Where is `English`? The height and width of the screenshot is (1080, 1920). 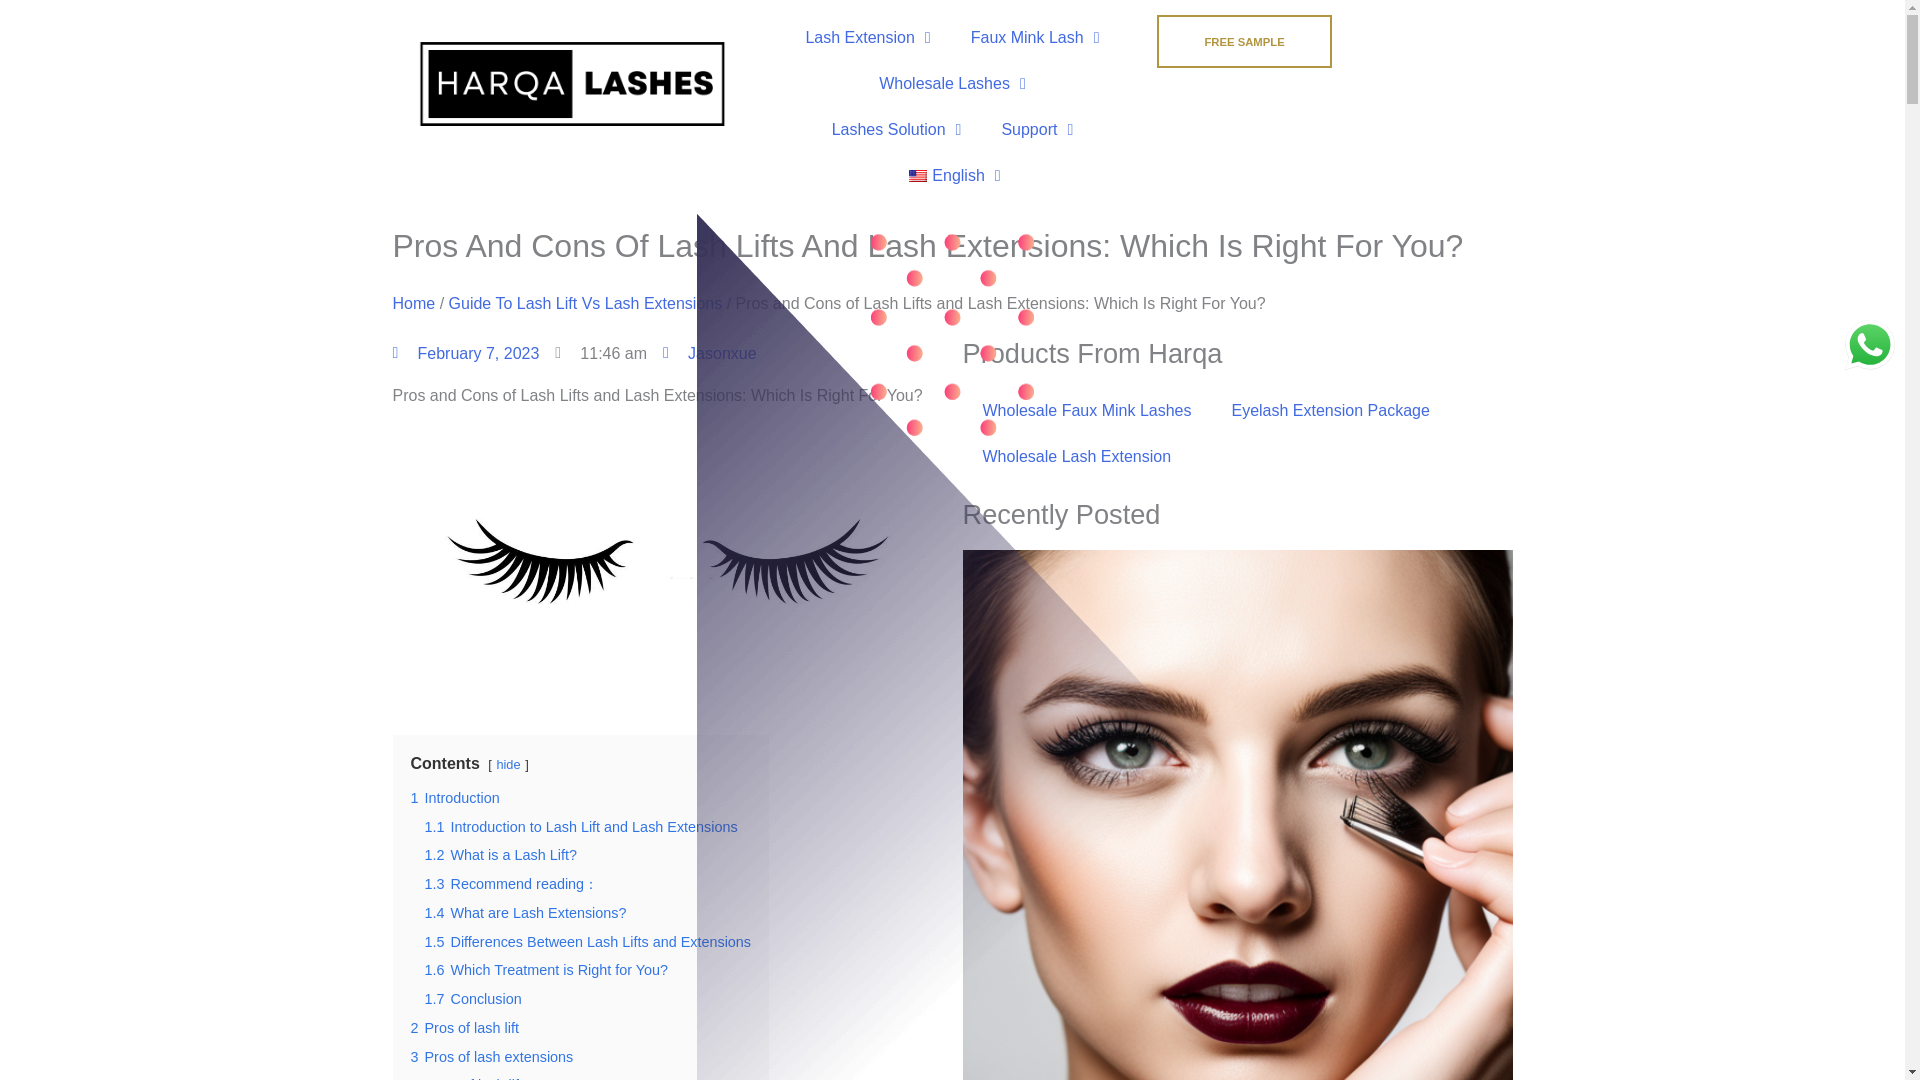 English is located at coordinates (918, 176).